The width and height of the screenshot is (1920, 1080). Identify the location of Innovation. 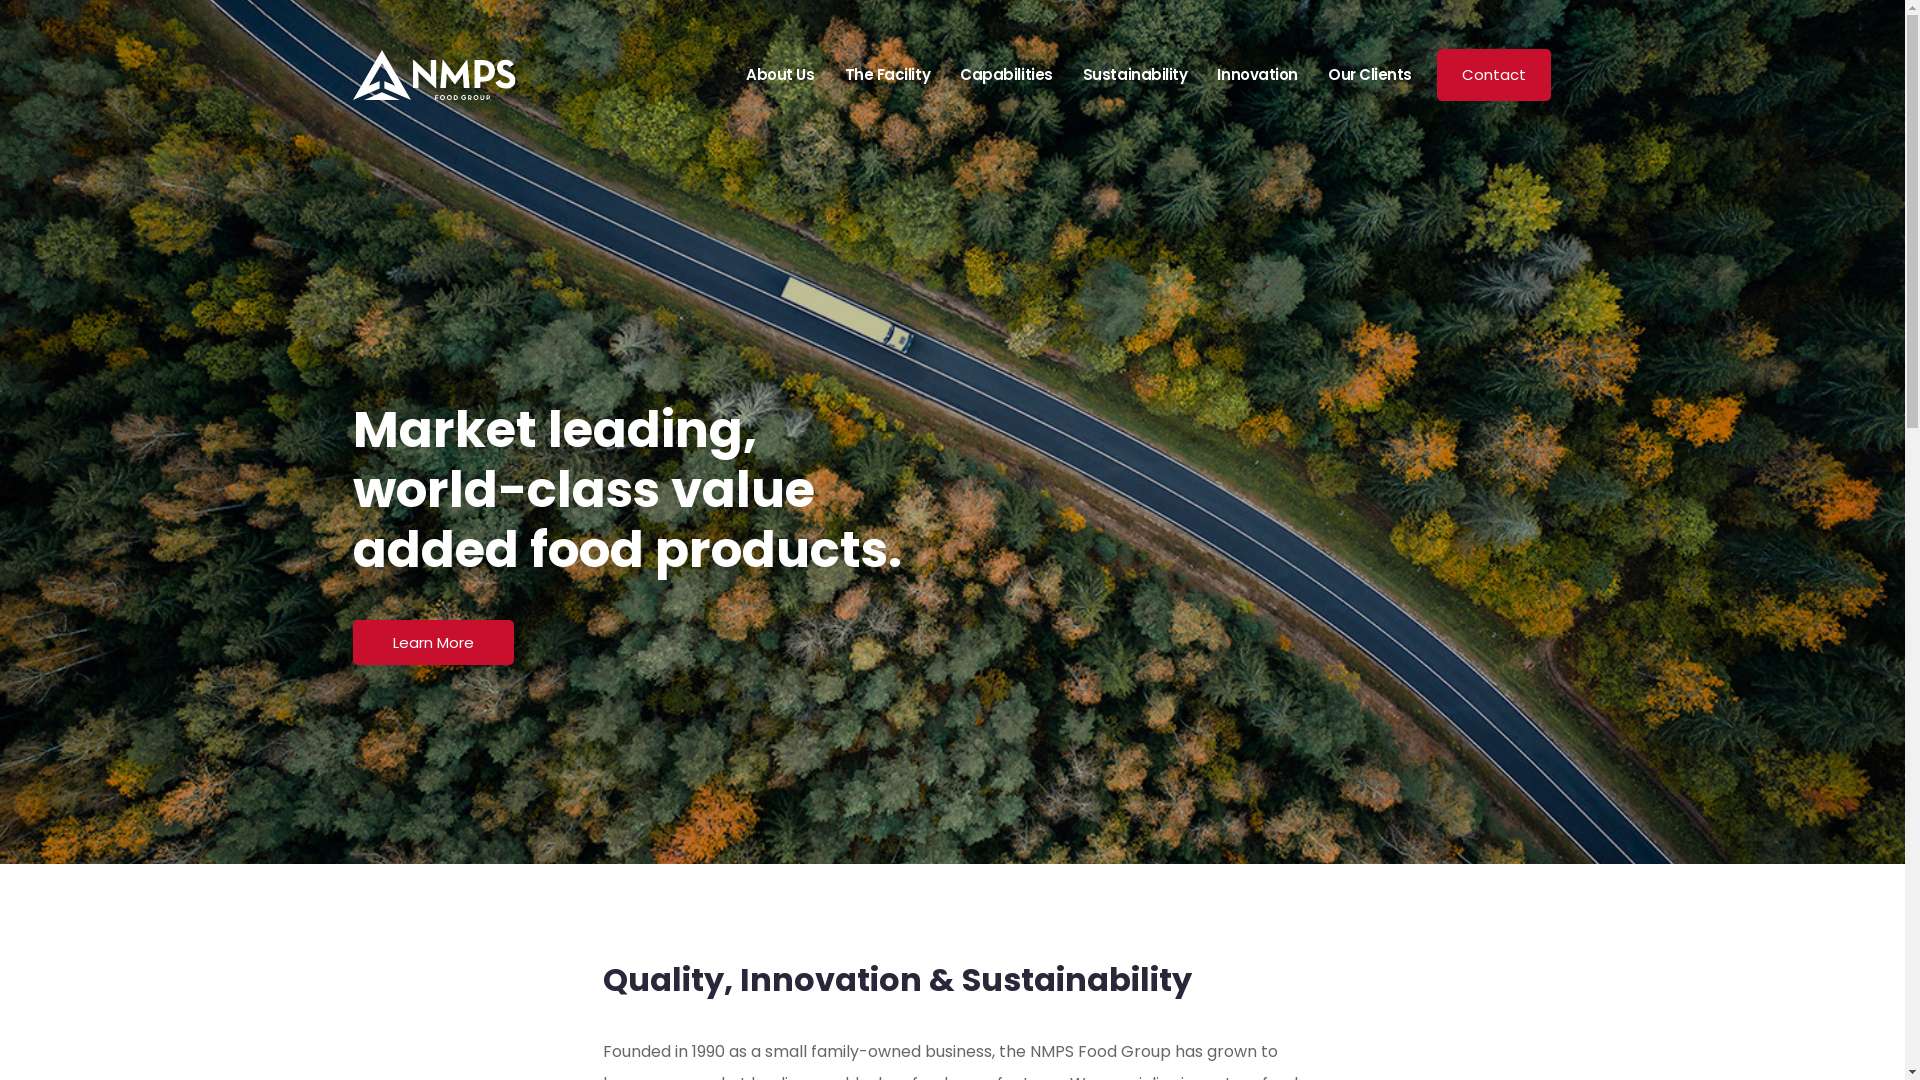
(1258, 75).